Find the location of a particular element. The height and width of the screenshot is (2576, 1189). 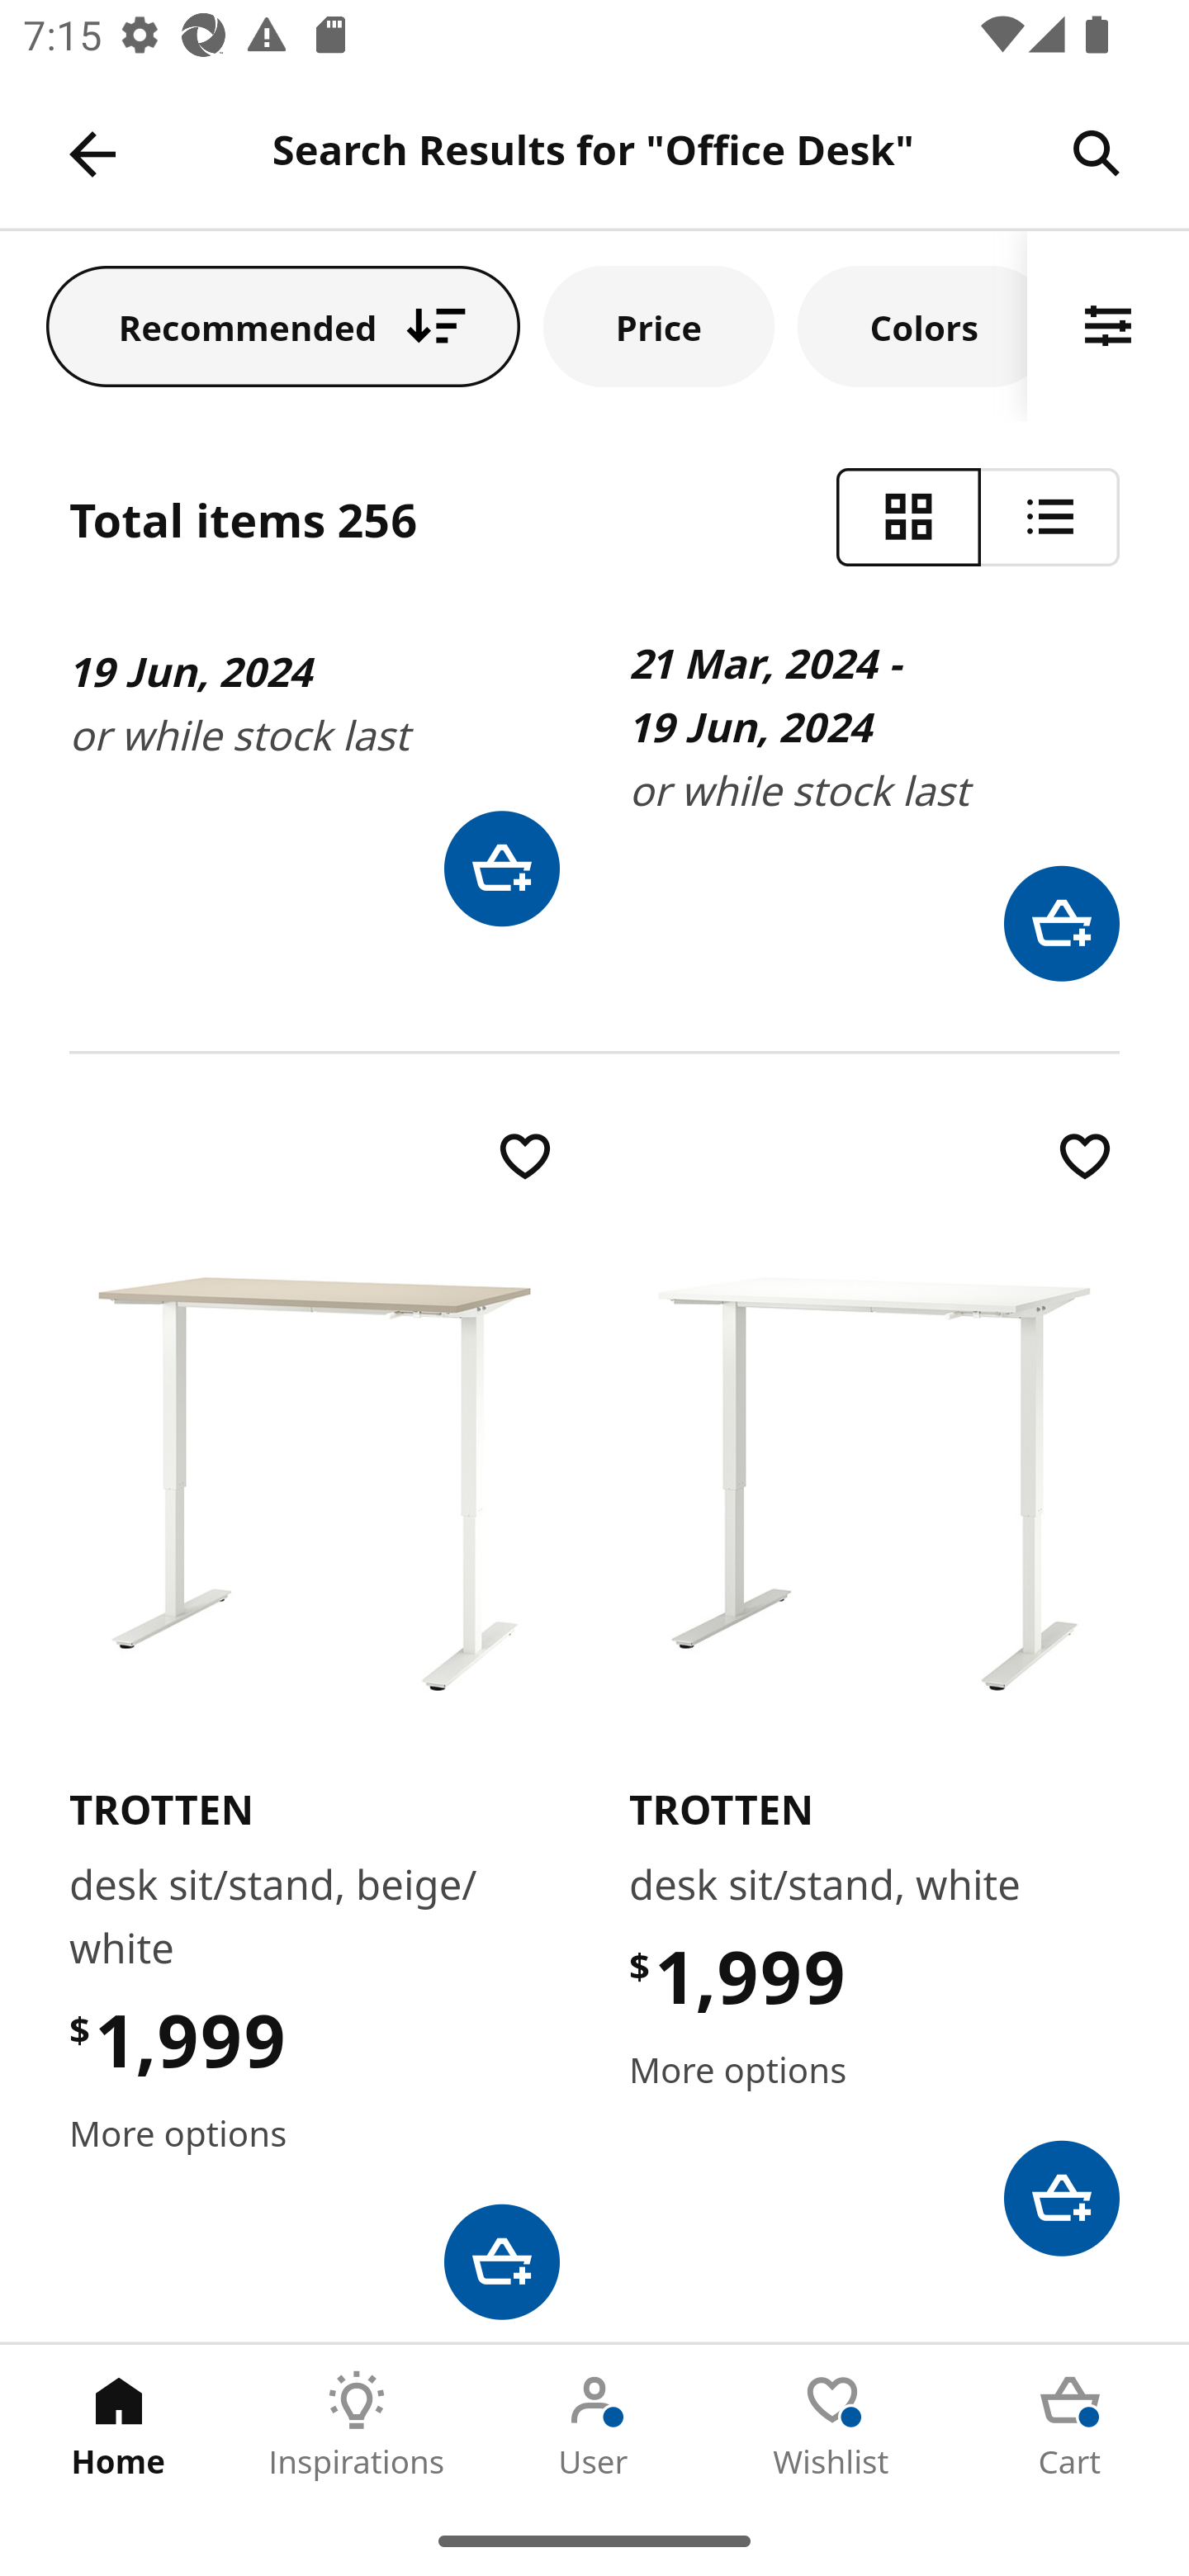

Inspirations
Tab 2 of 5 is located at coordinates (357, 2425).